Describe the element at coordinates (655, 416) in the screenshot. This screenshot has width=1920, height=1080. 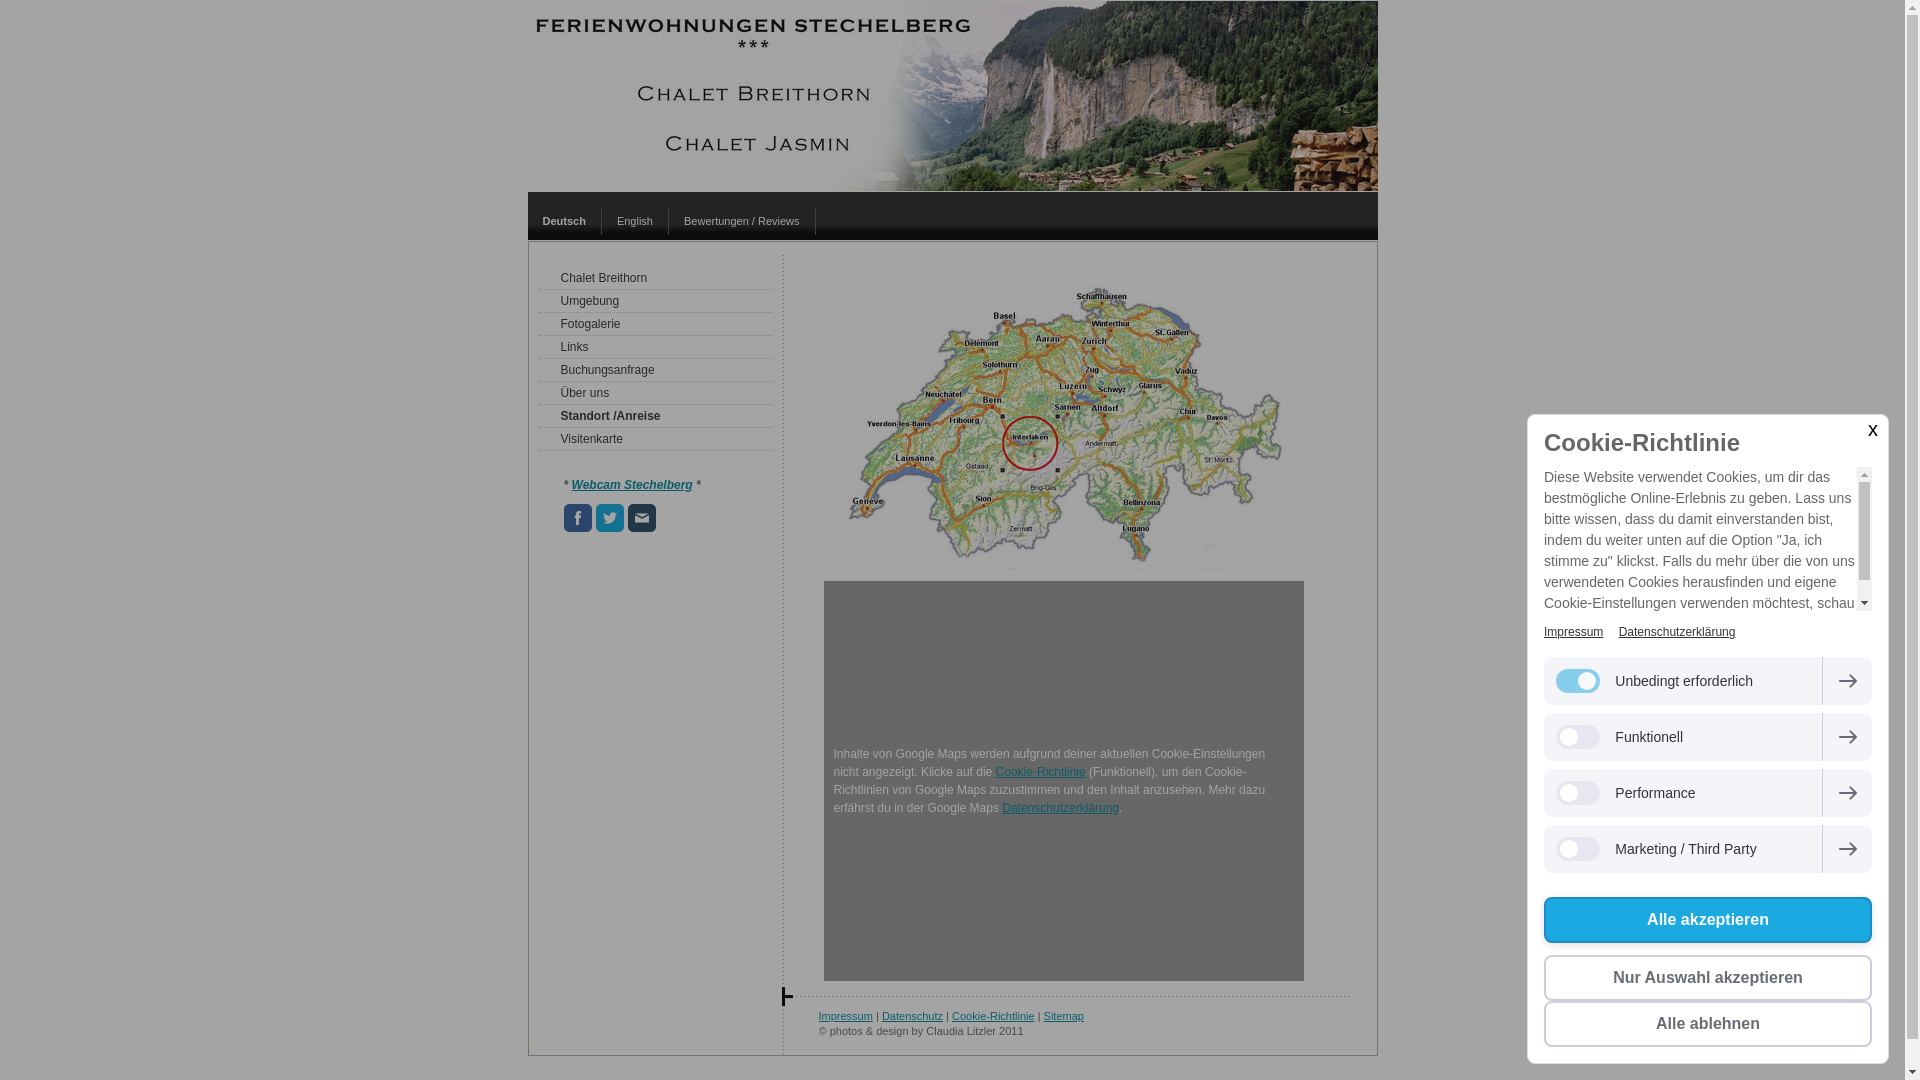
I see `Standort /Anreise` at that location.